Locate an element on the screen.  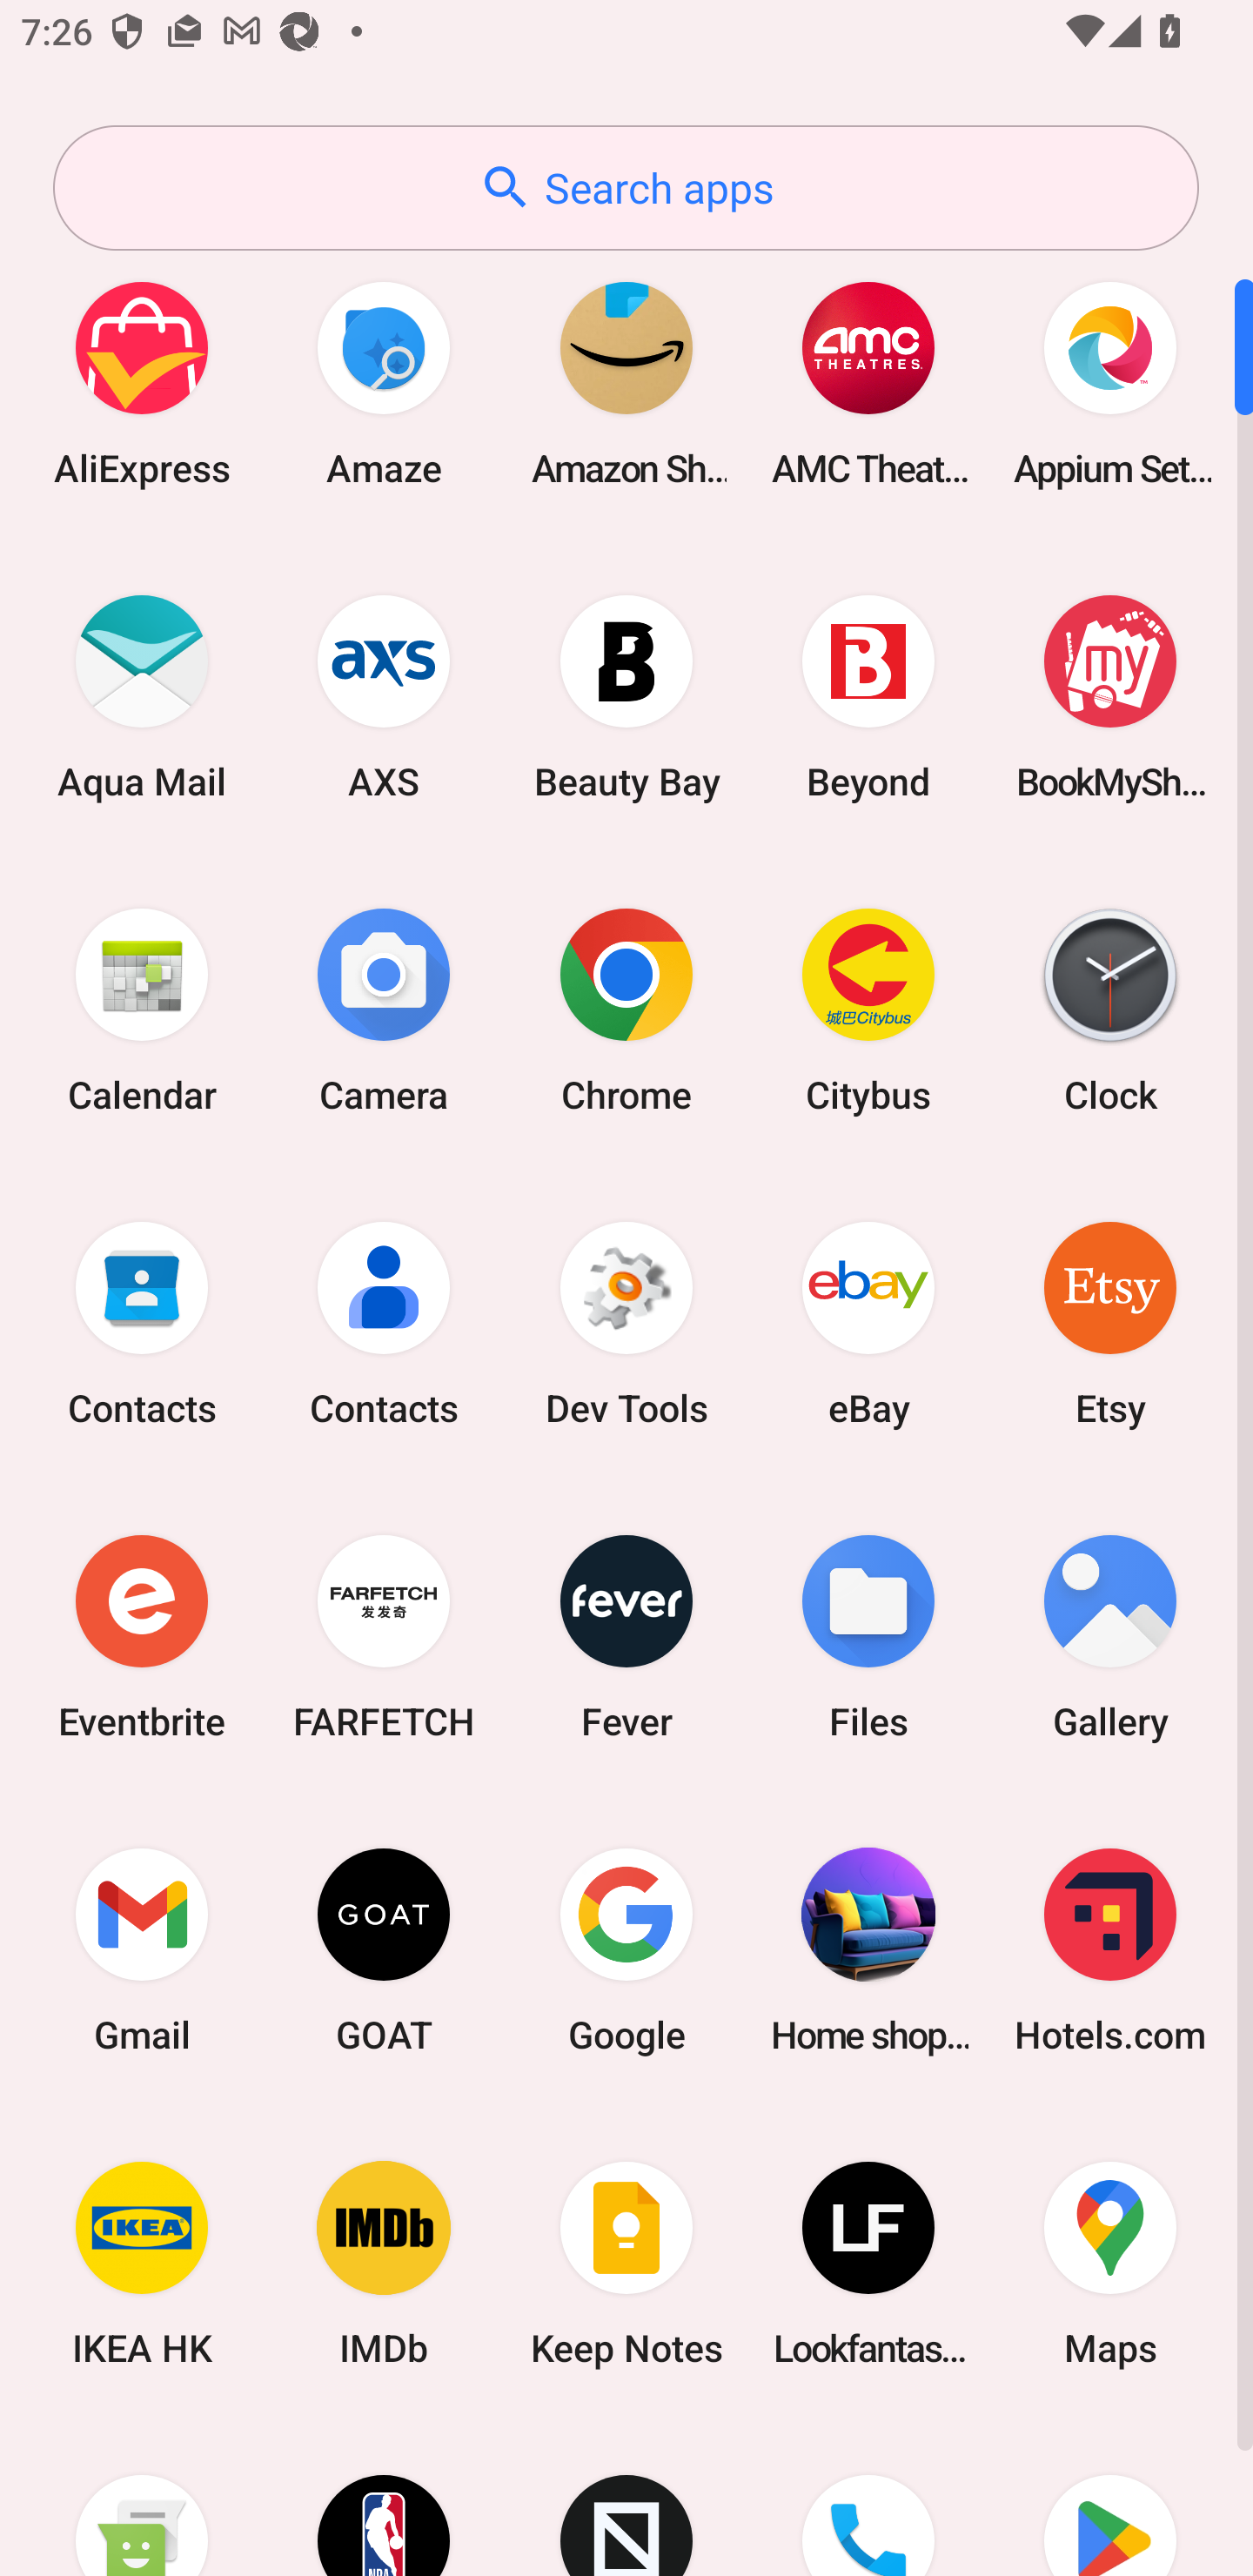
Phone is located at coordinates (868, 2499).